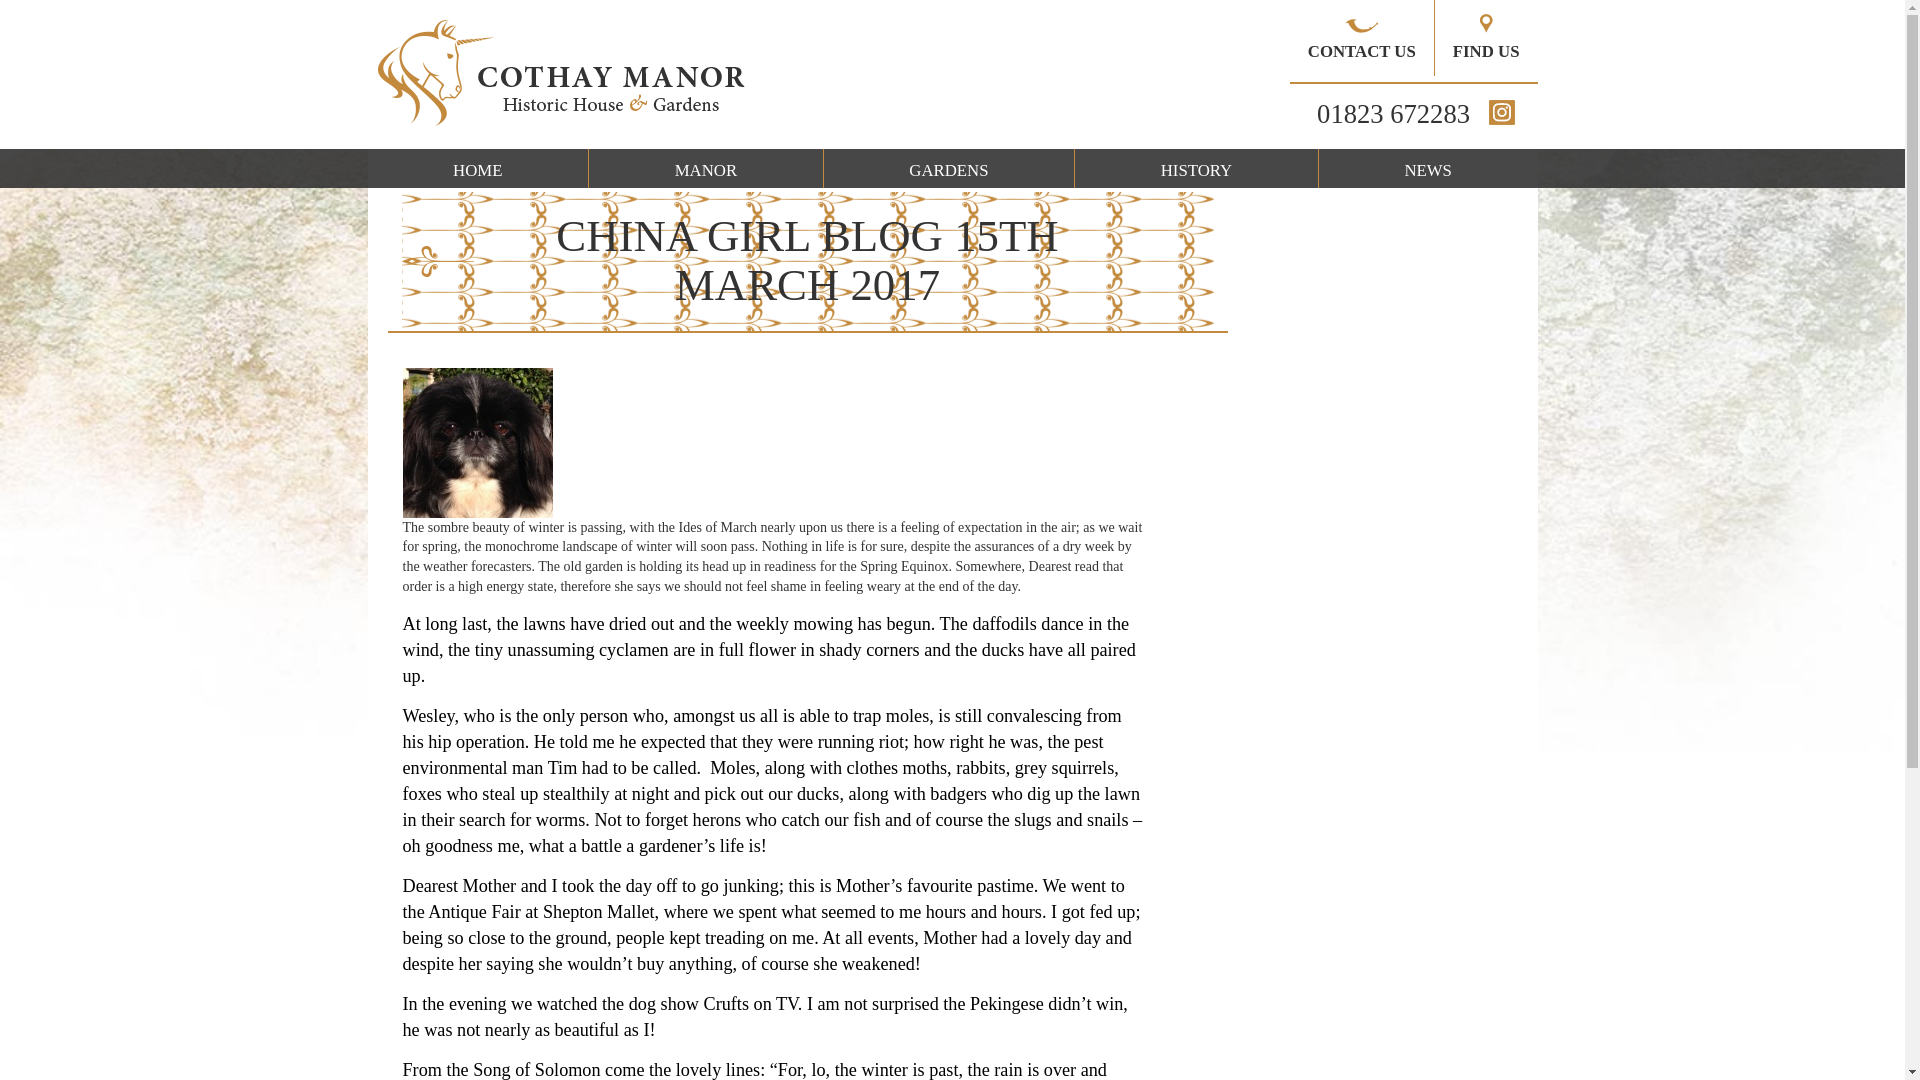 The image size is (1920, 1080). Describe the element at coordinates (1486, 38) in the screenshot. I see `FIND US` at that location.